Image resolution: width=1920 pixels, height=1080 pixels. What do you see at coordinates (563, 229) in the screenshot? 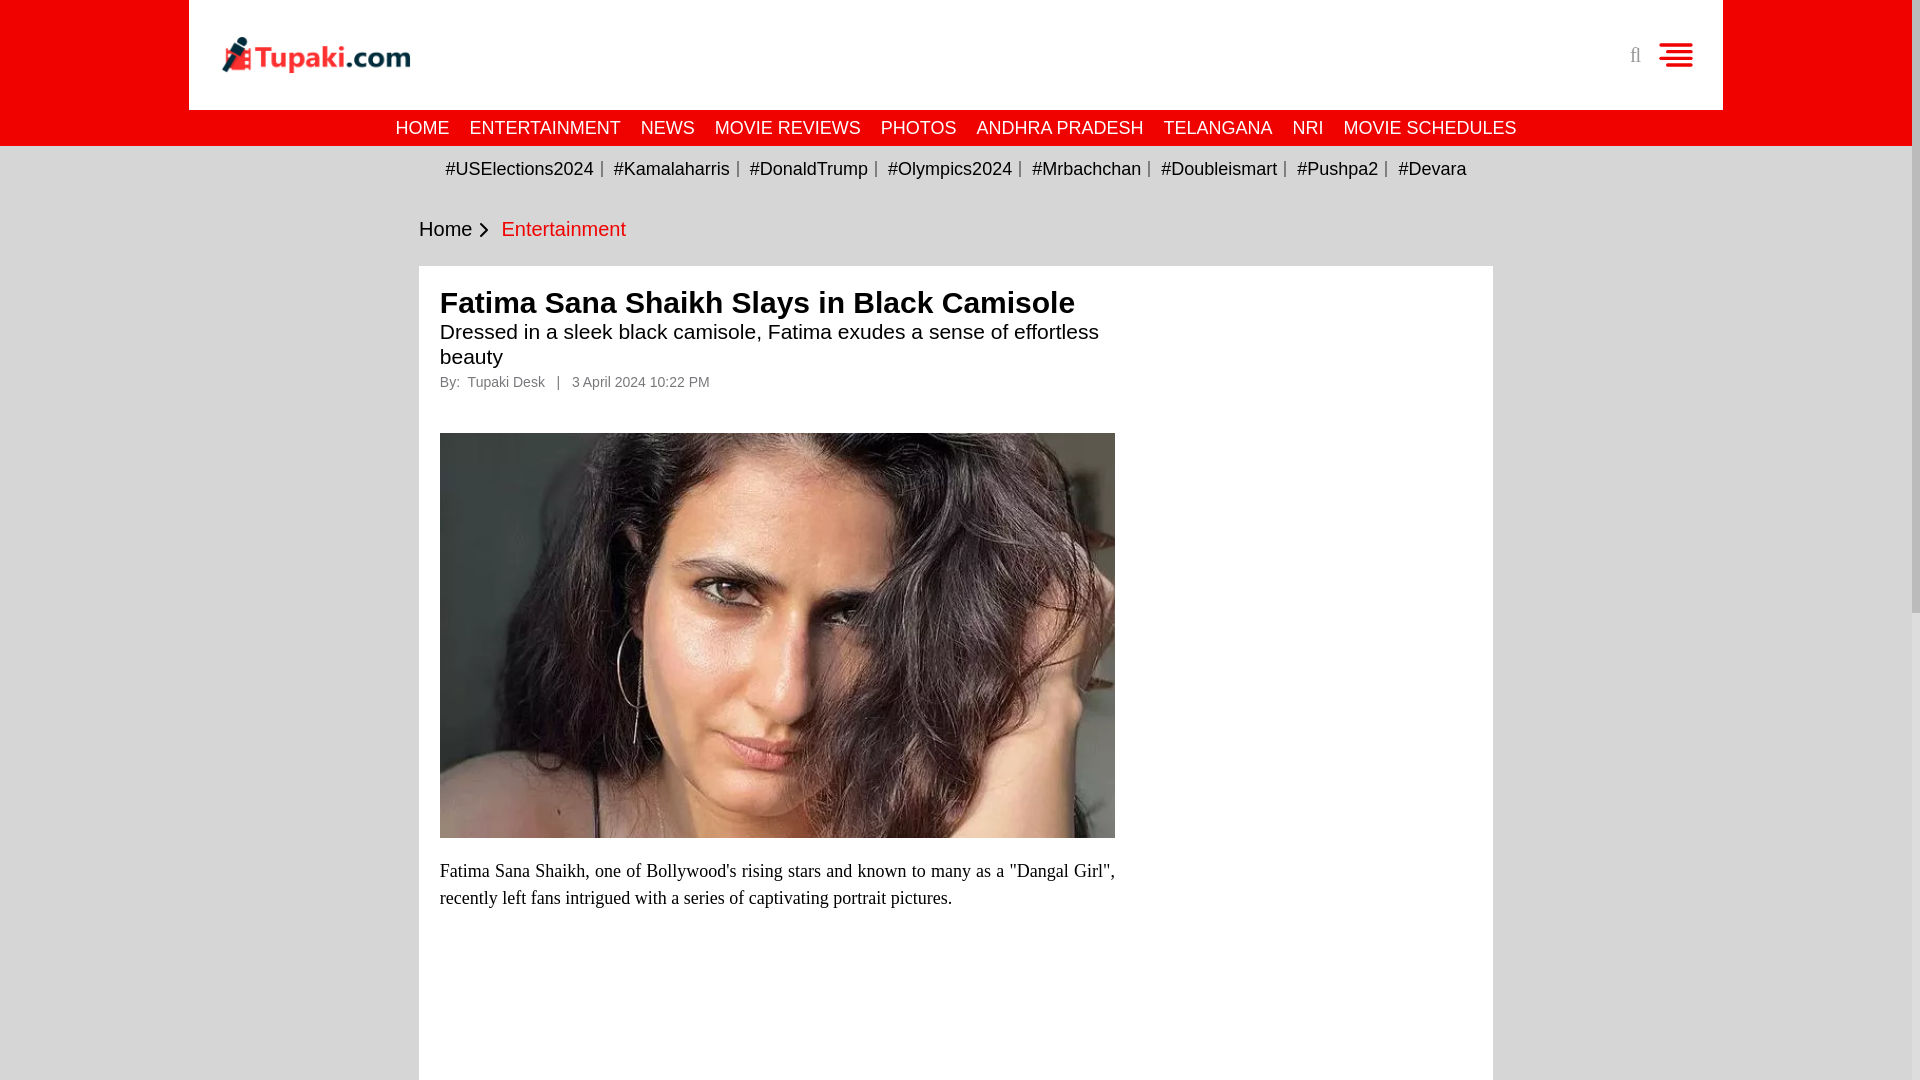
I see `Entertainment` at bounding box center [563, 229].